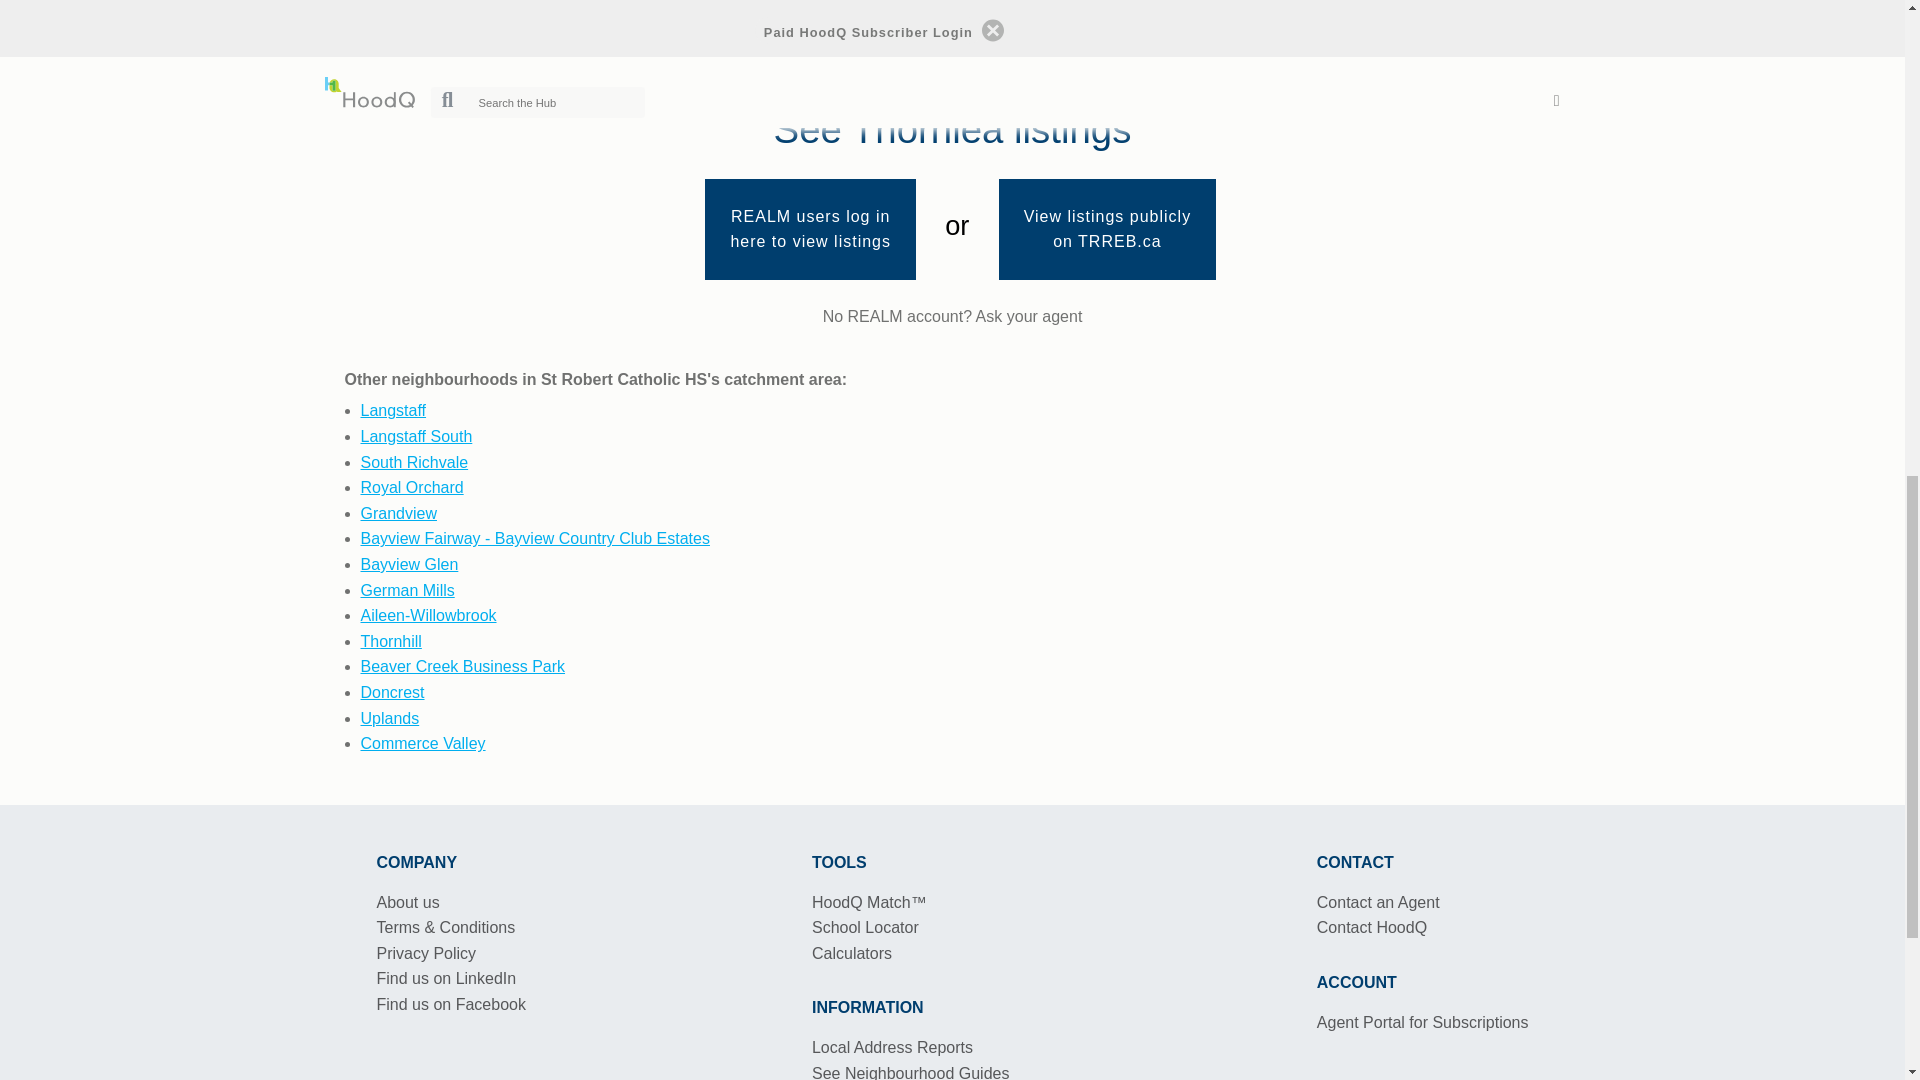 This screenshot has width=1920, height=1080. What do you see at coordinates (852, 954) in the screenshot?
I see `Calculators` at bounding box center [852, 954].